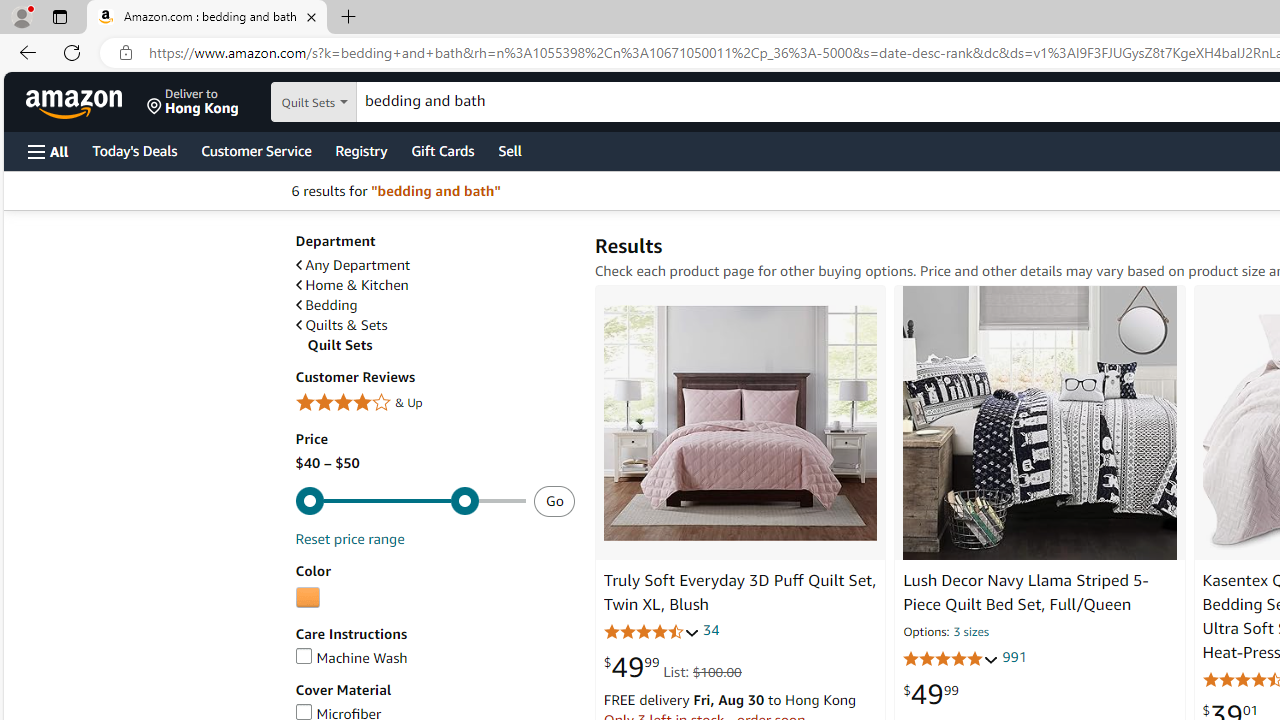  What do you see at coordinates (554, 501) in the screenshot?
I see `Go - Submit price range` at bounding box center [554, 501].